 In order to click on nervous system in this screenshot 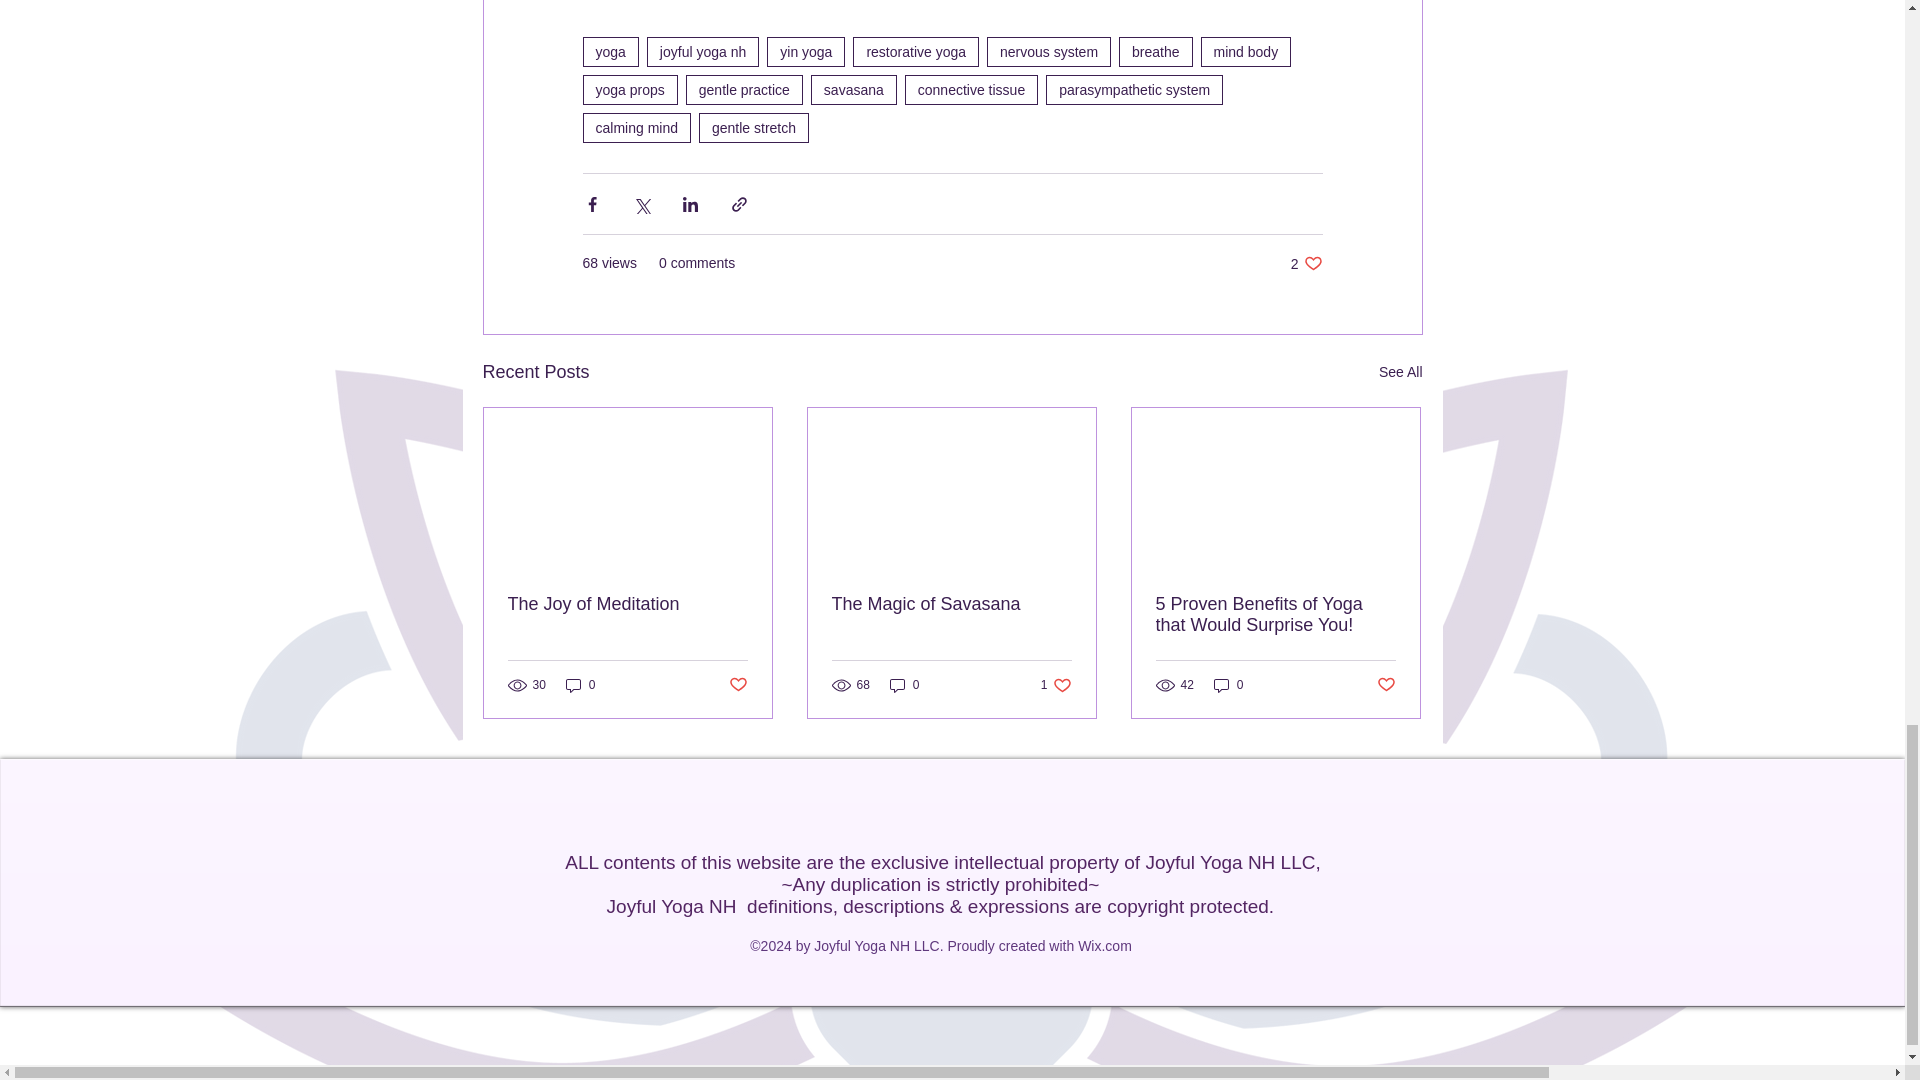, I will do `click(1048, 51)`.